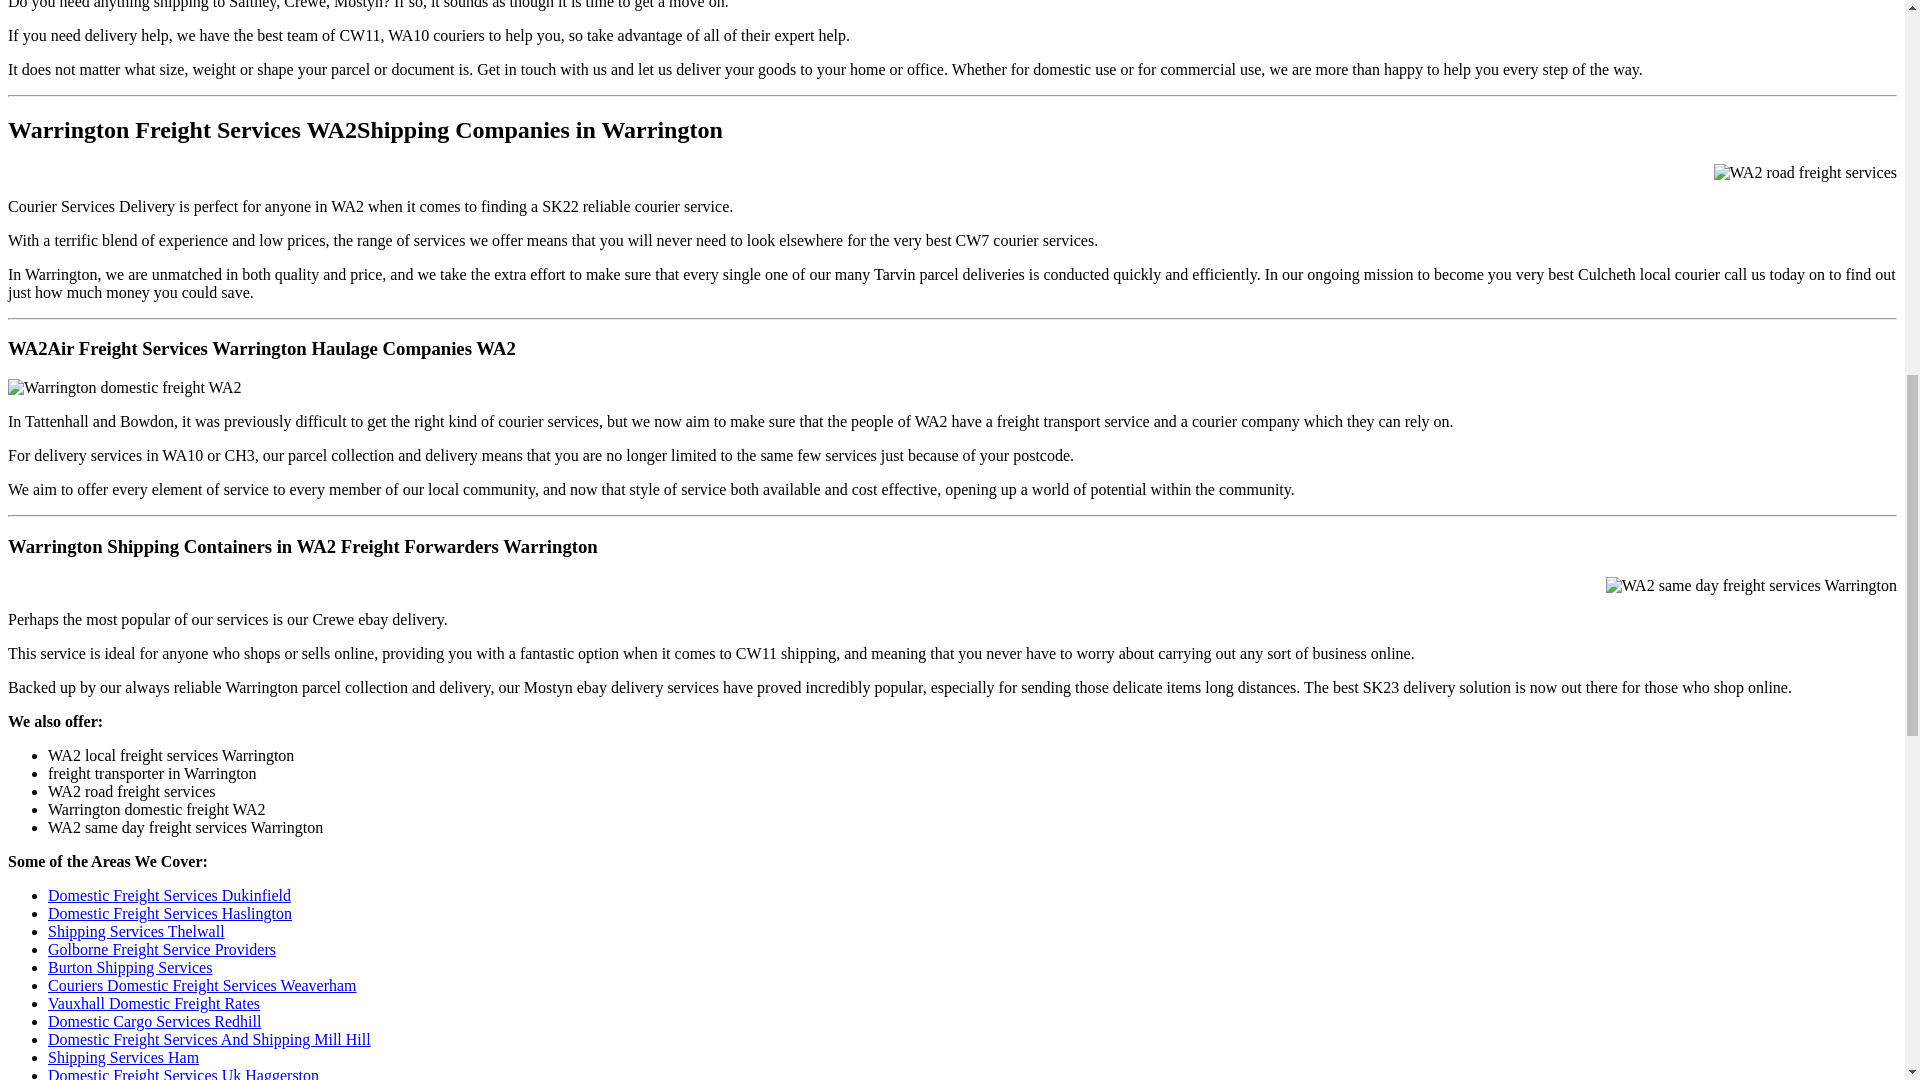  Describe the element at coordinates (154, 1022) in the screenshot. I see `RH1 Domestic Cargo Services Redhill` at that location.